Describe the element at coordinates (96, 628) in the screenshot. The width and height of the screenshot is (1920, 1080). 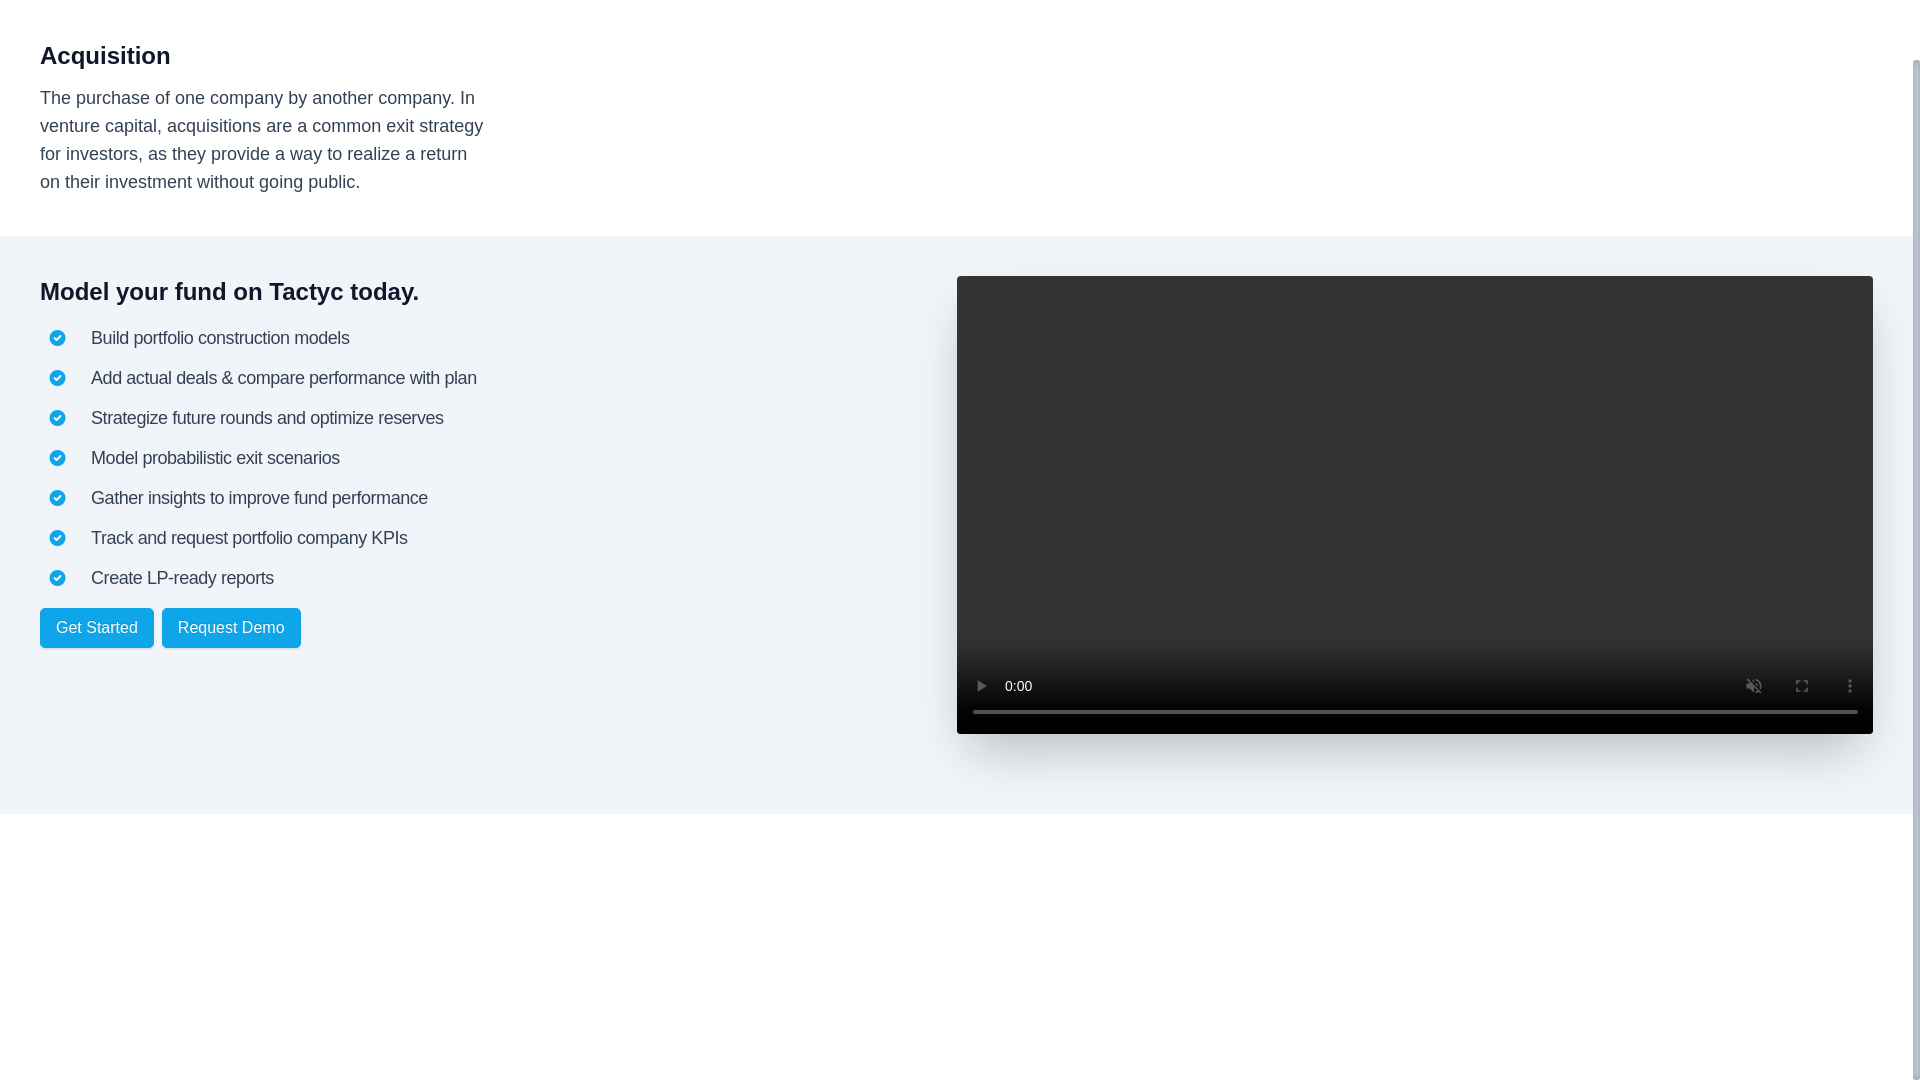
I see `Get Started` at that location.